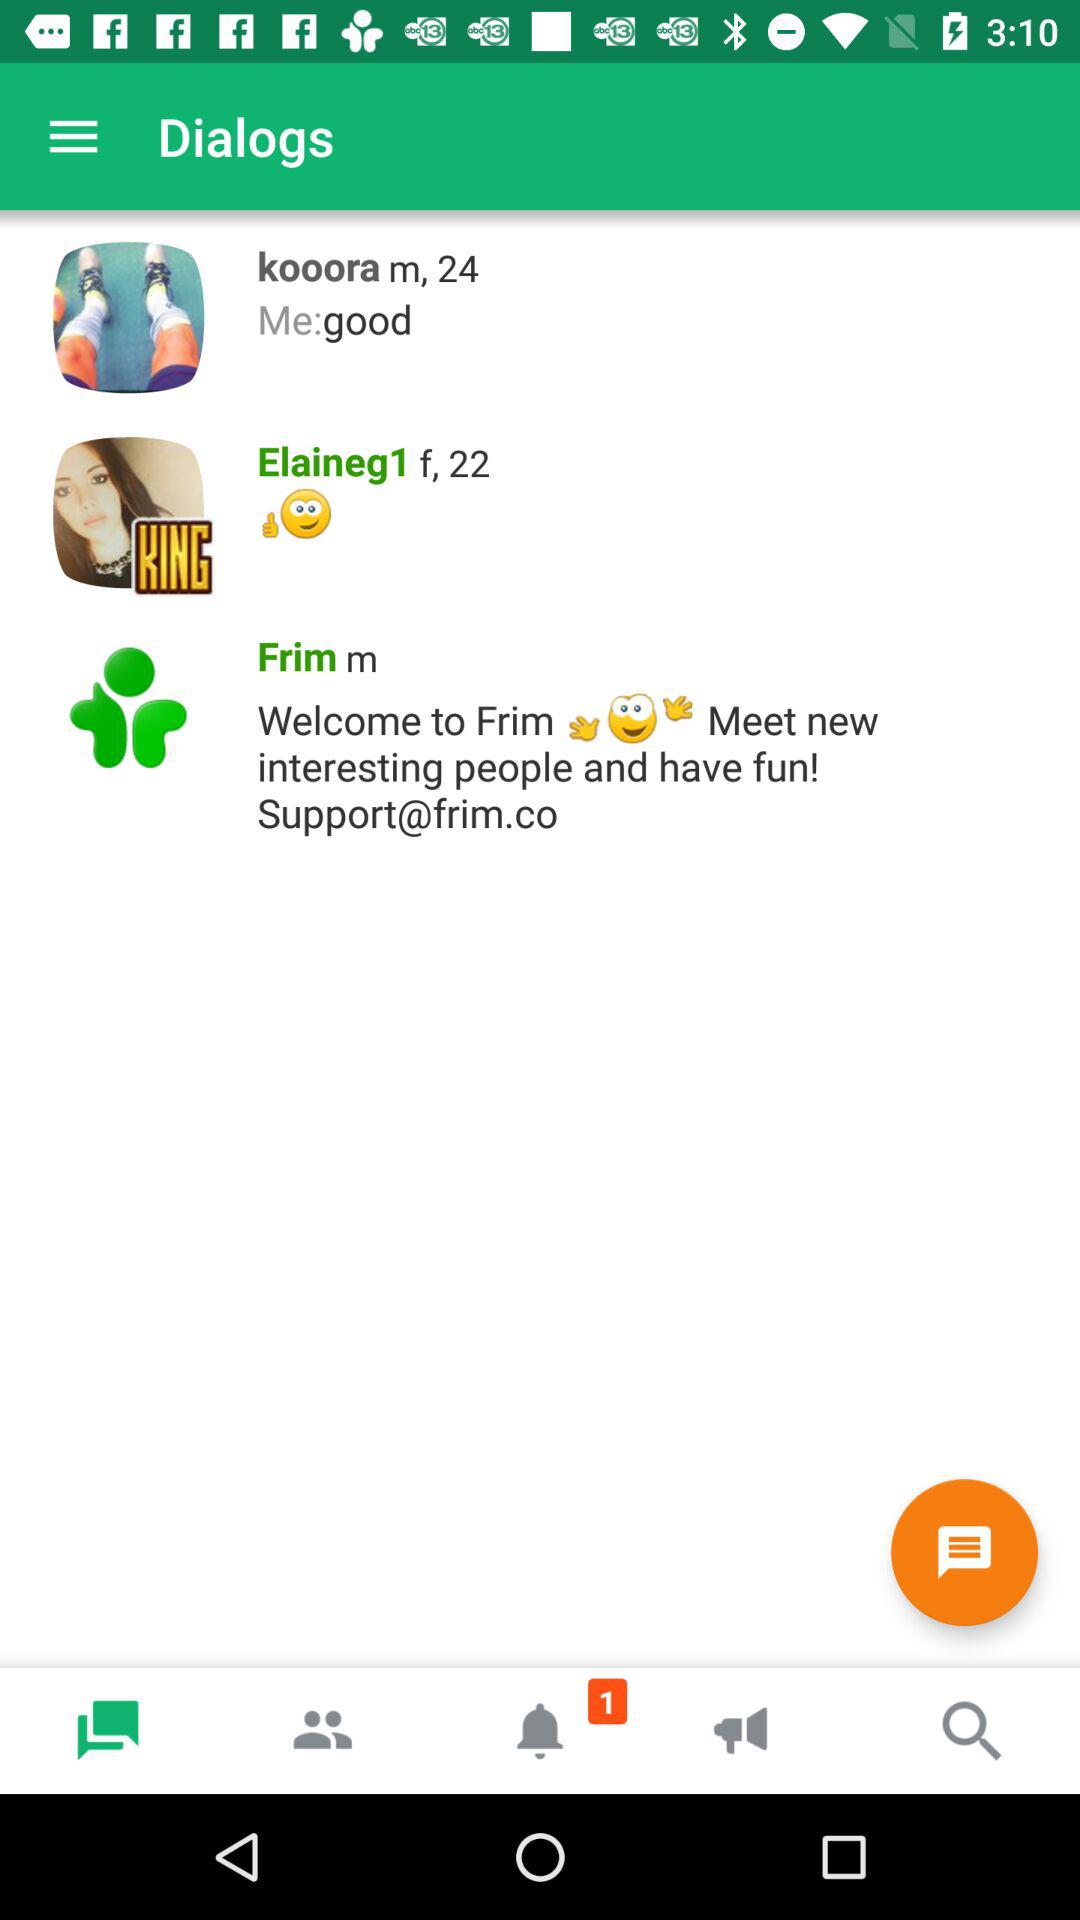  Describe the element at coordinates (434, 268) in the screenshot. I see `turn off item next to the kooora` at that location.